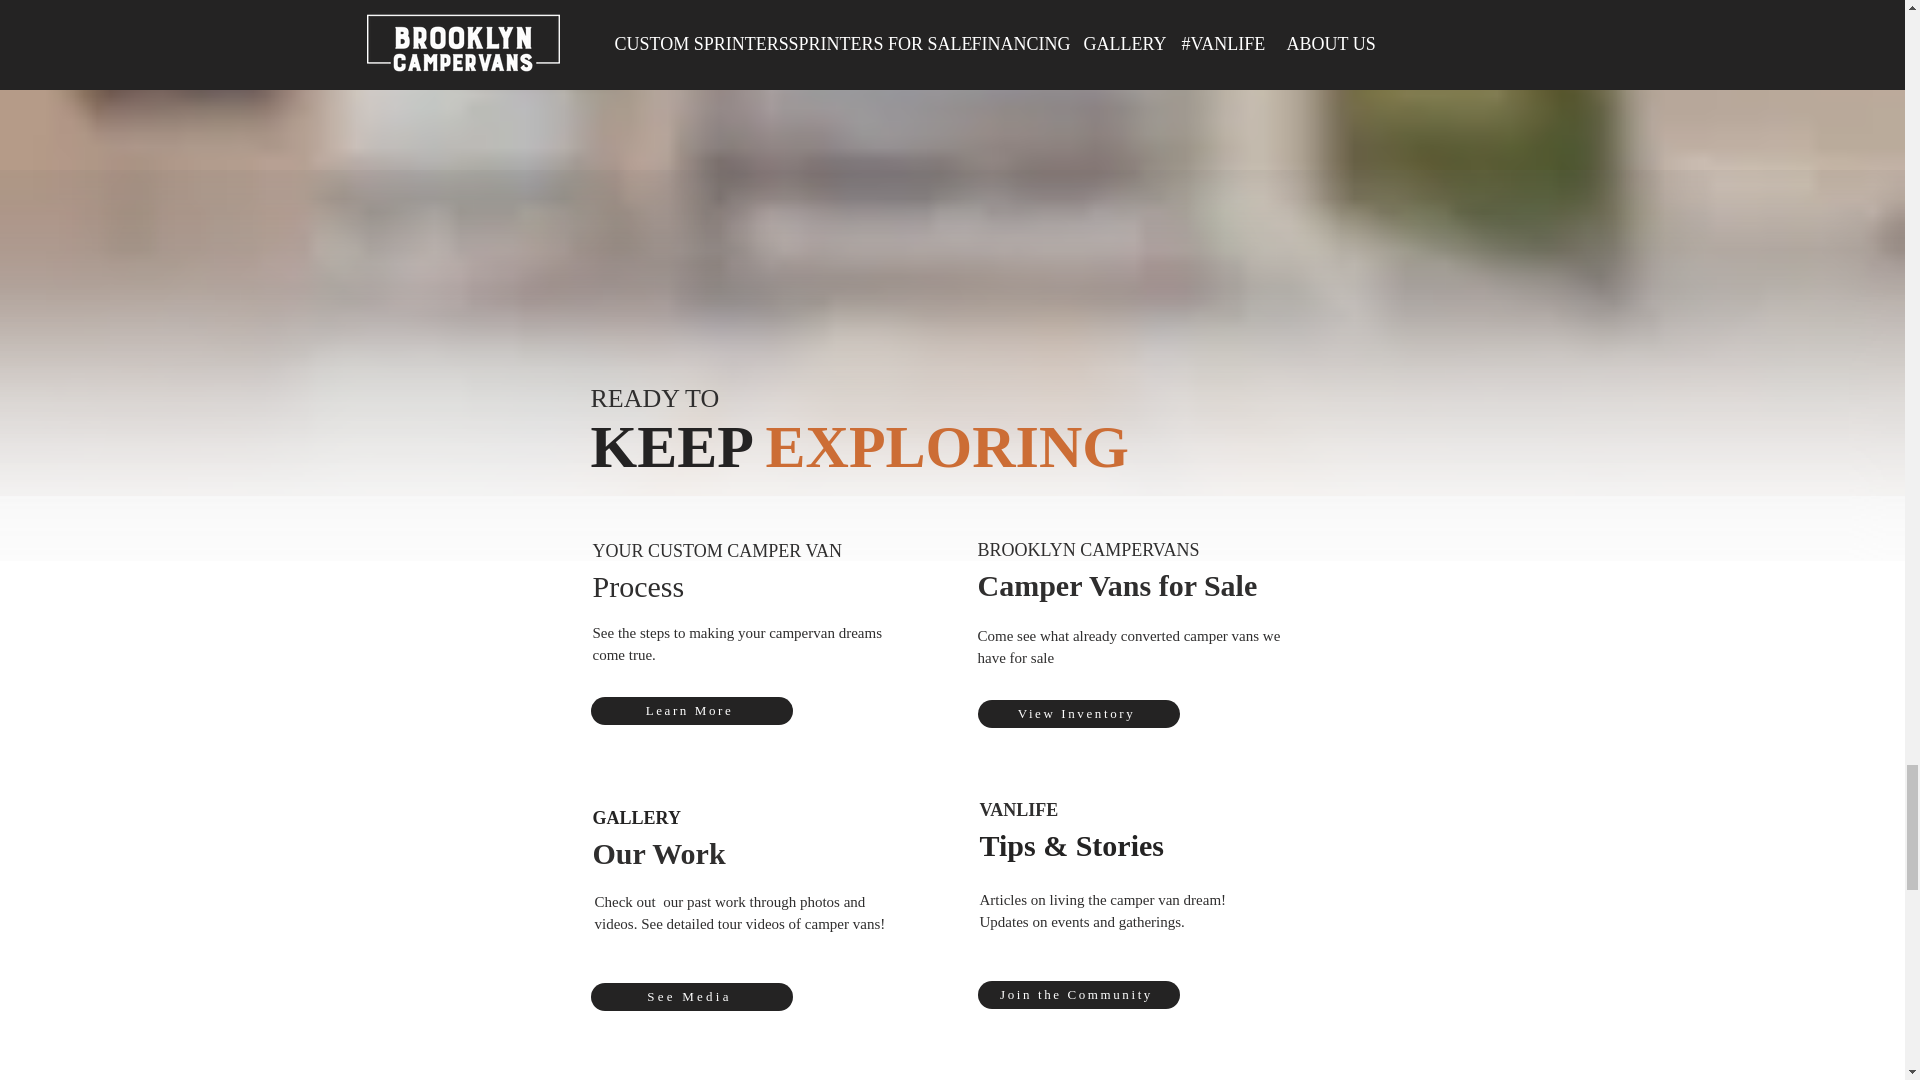  I want to click on Learn More, so click(690, 710).